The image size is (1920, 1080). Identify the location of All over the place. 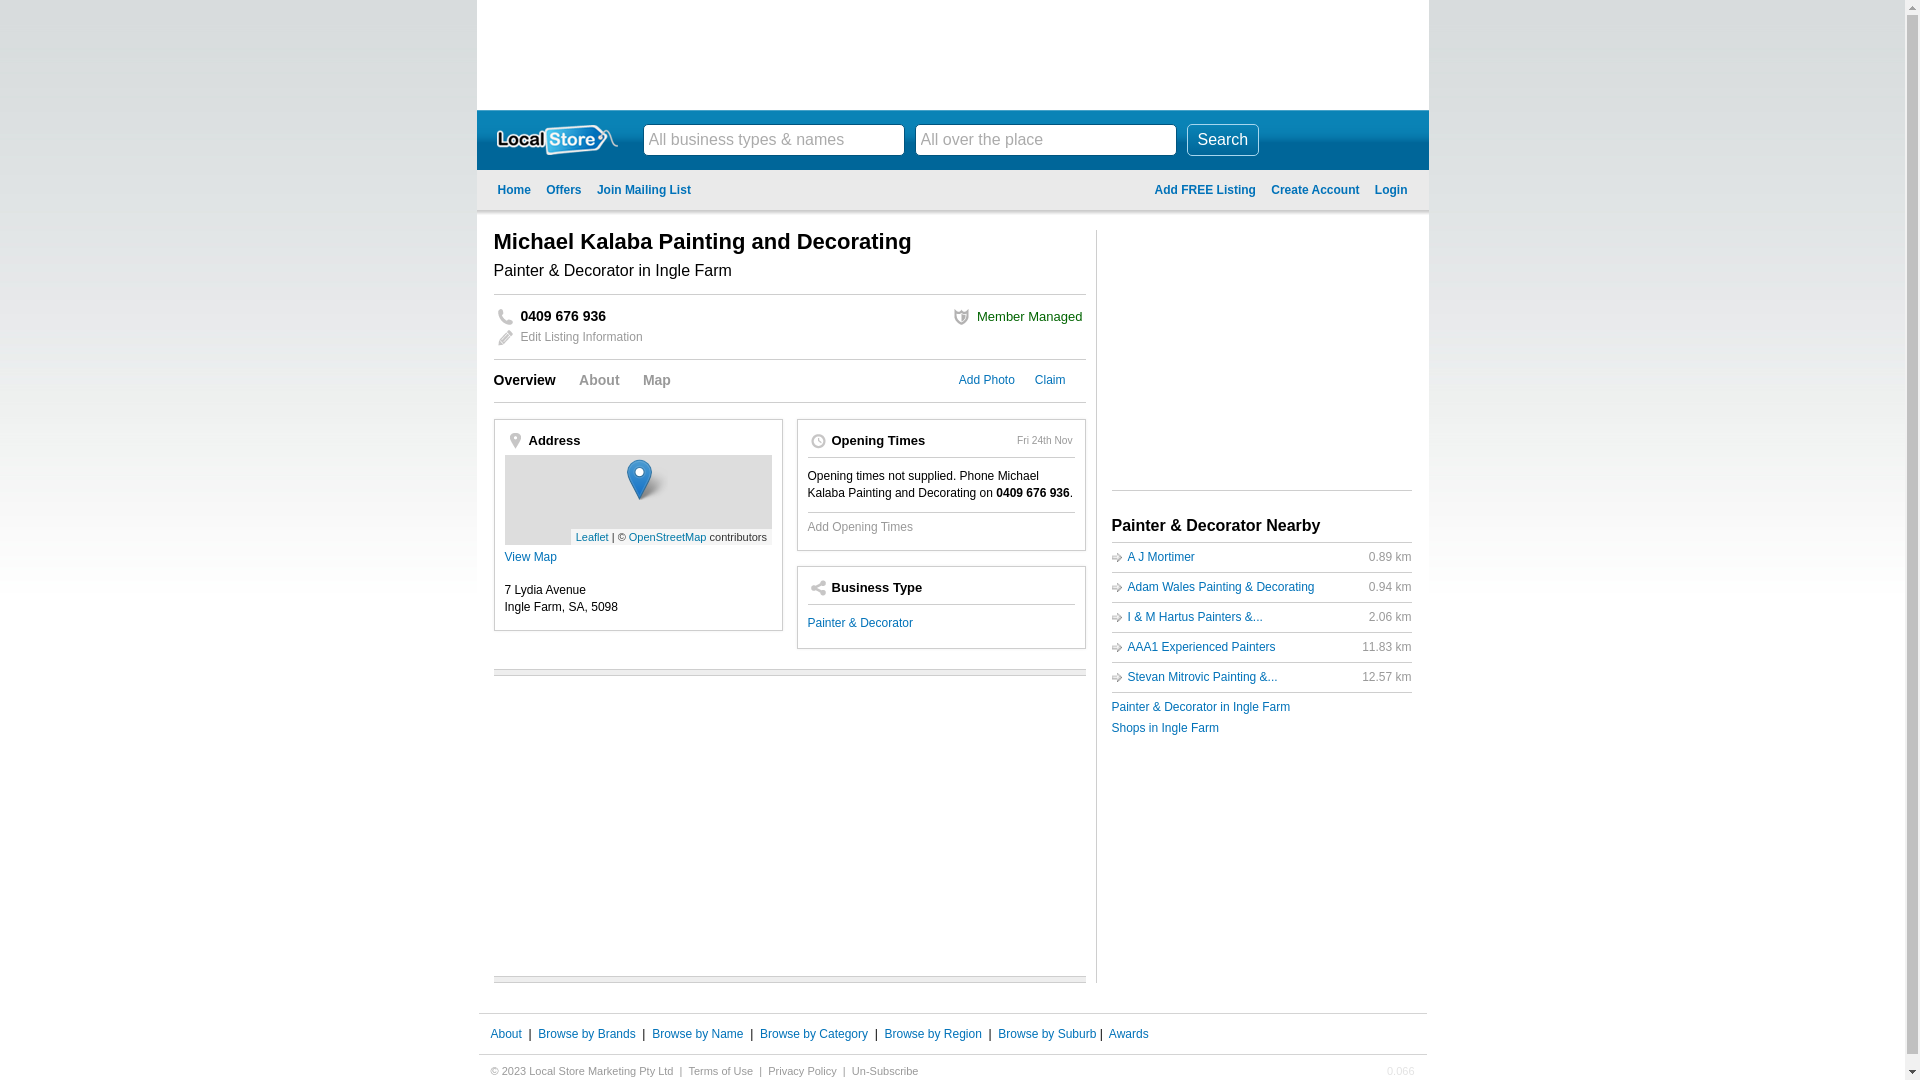
(1045, 140).